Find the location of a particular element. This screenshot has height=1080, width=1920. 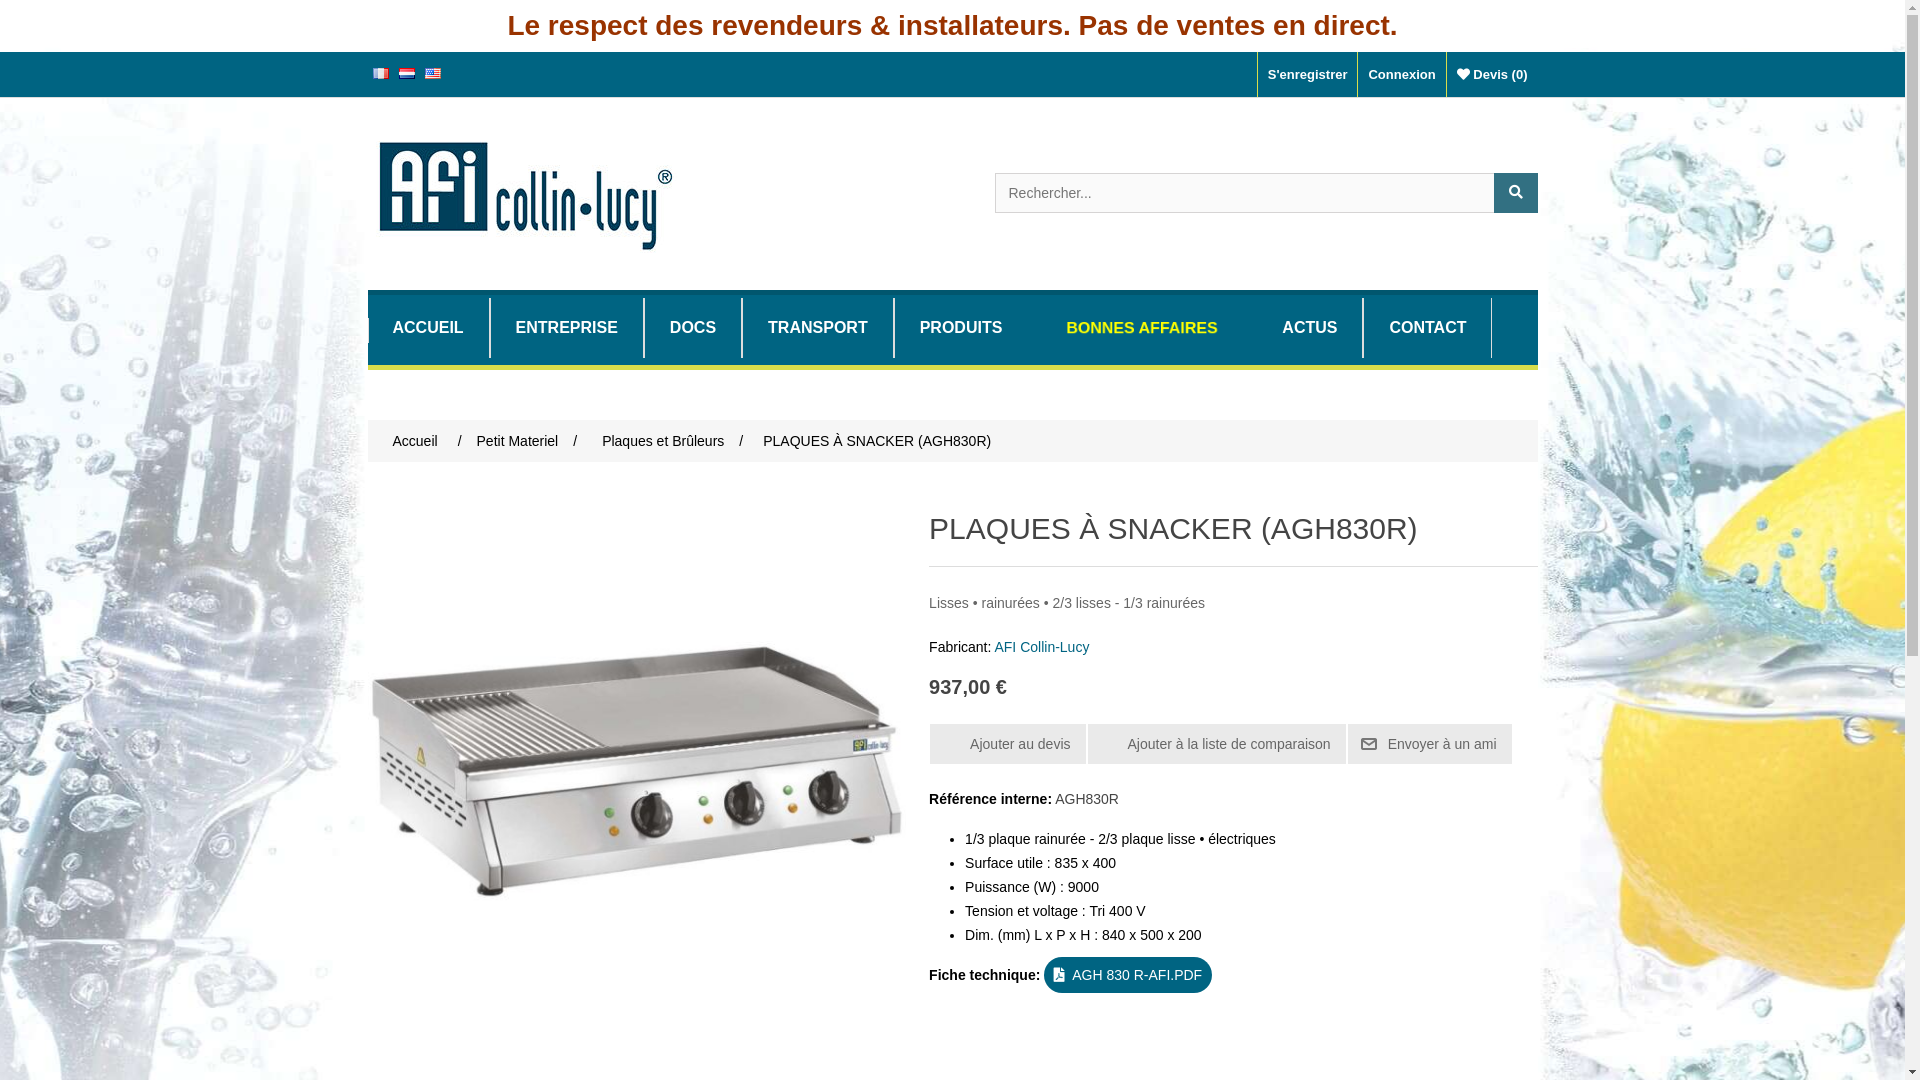

S'enregistrer is located at coordinates (1308, 74).